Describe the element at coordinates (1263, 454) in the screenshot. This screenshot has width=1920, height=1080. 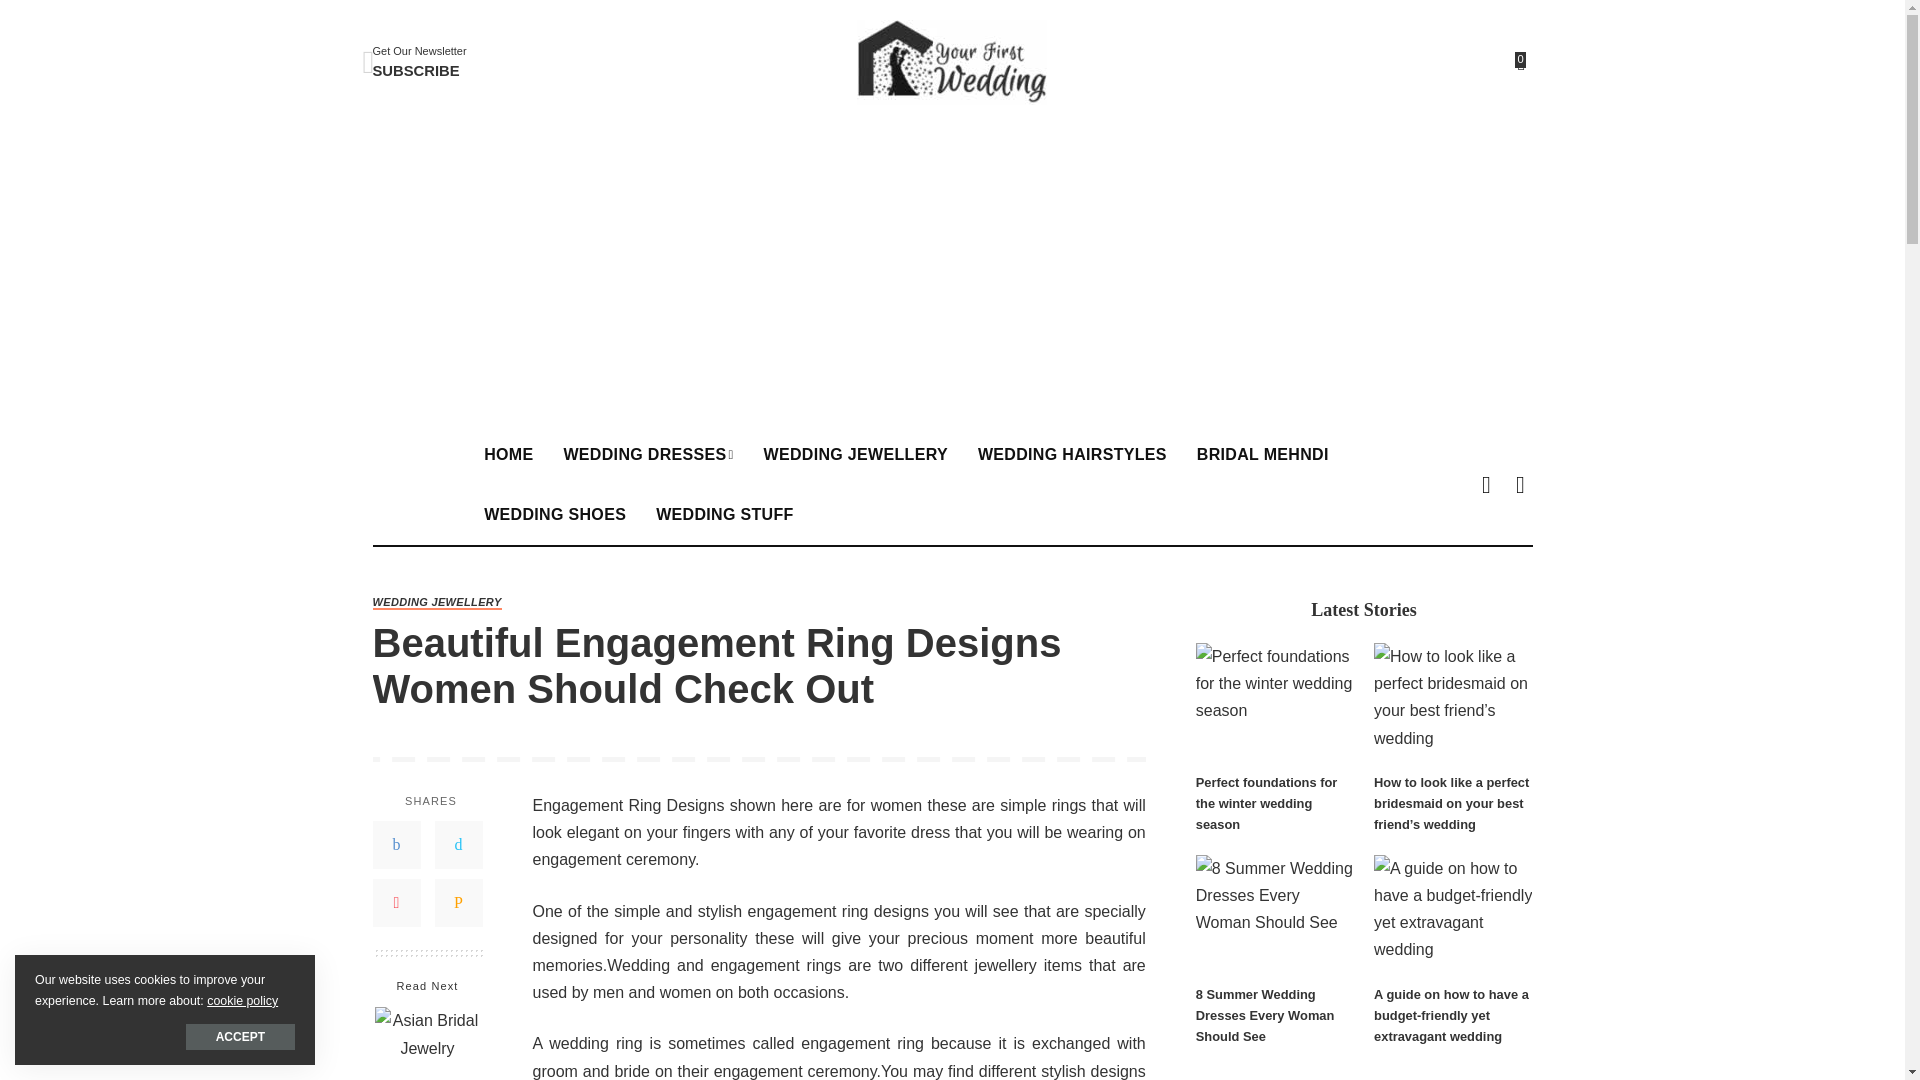
I see `BRIDAL MEHNDI` at that location.